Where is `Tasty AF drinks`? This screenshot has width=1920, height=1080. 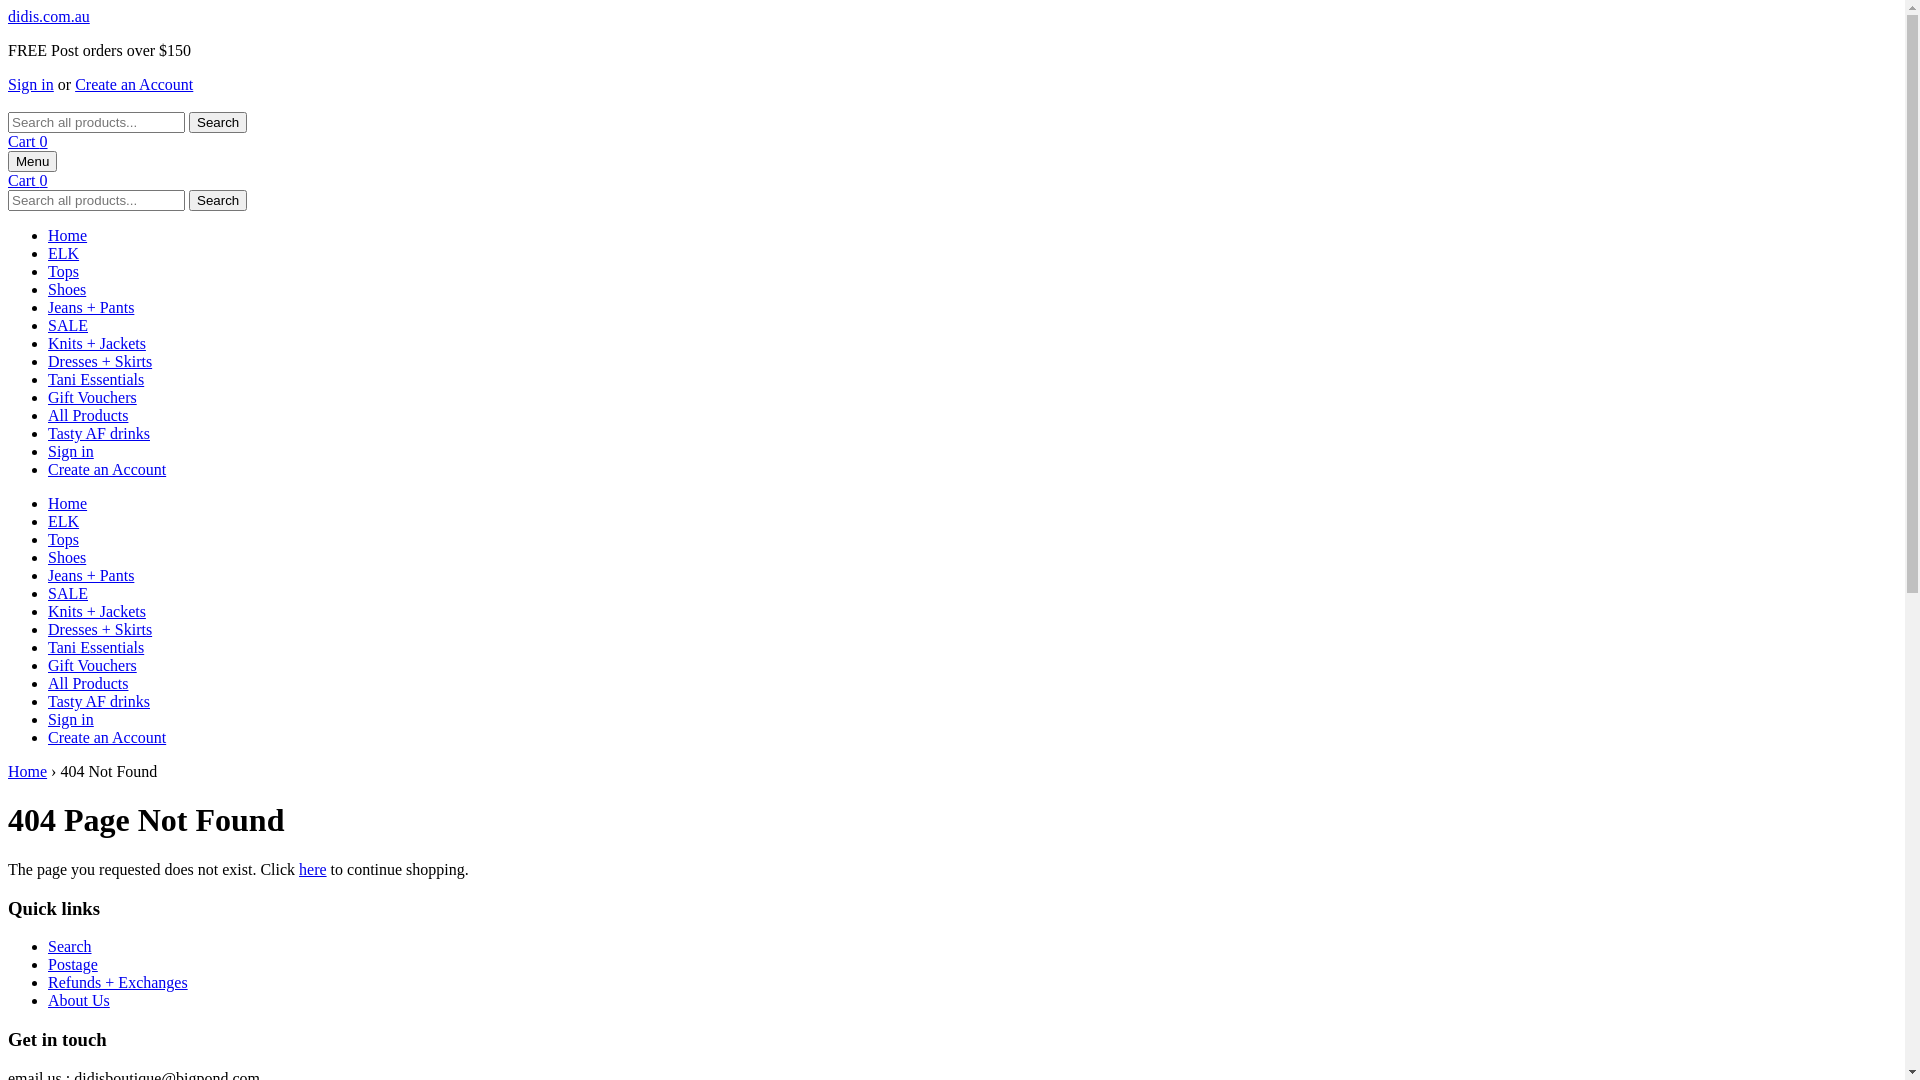 Tasty AF drinks is located at coordinates (99, 434).